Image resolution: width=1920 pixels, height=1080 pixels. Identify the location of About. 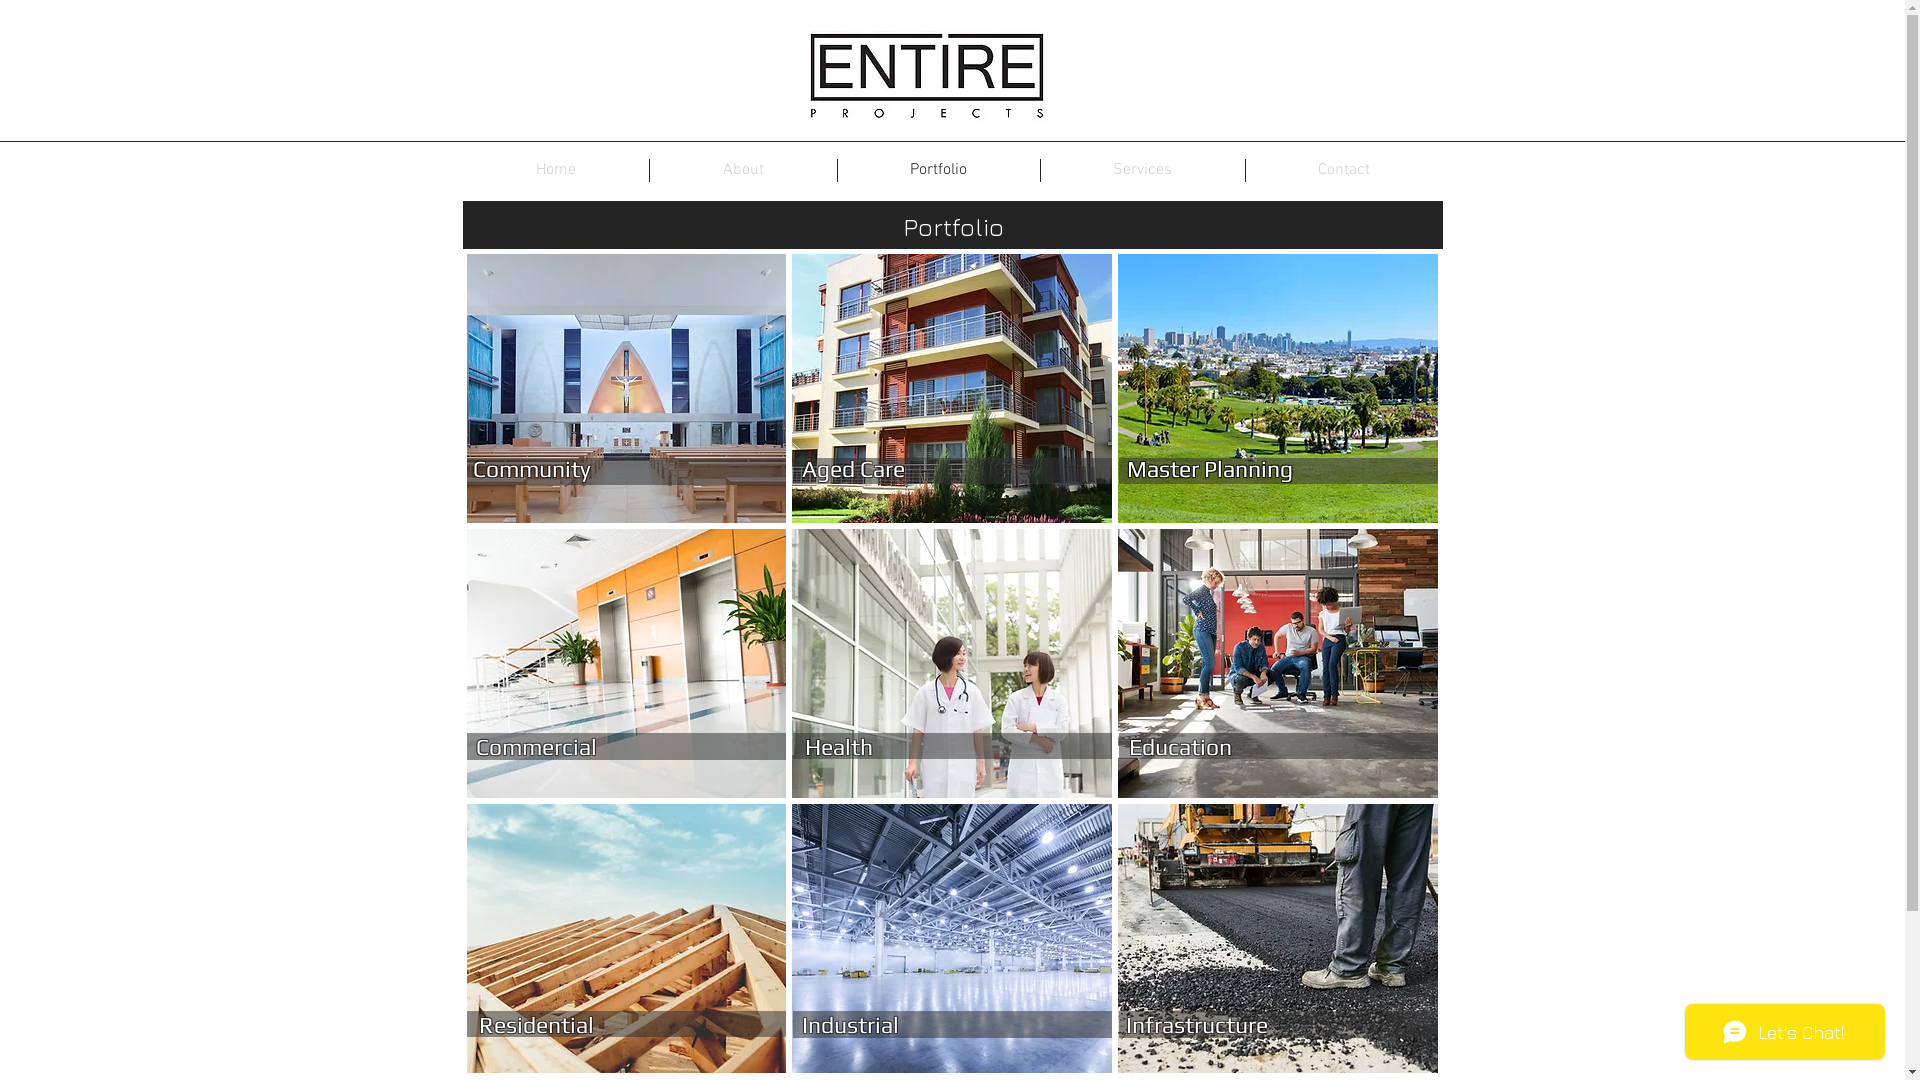
(744, 170).